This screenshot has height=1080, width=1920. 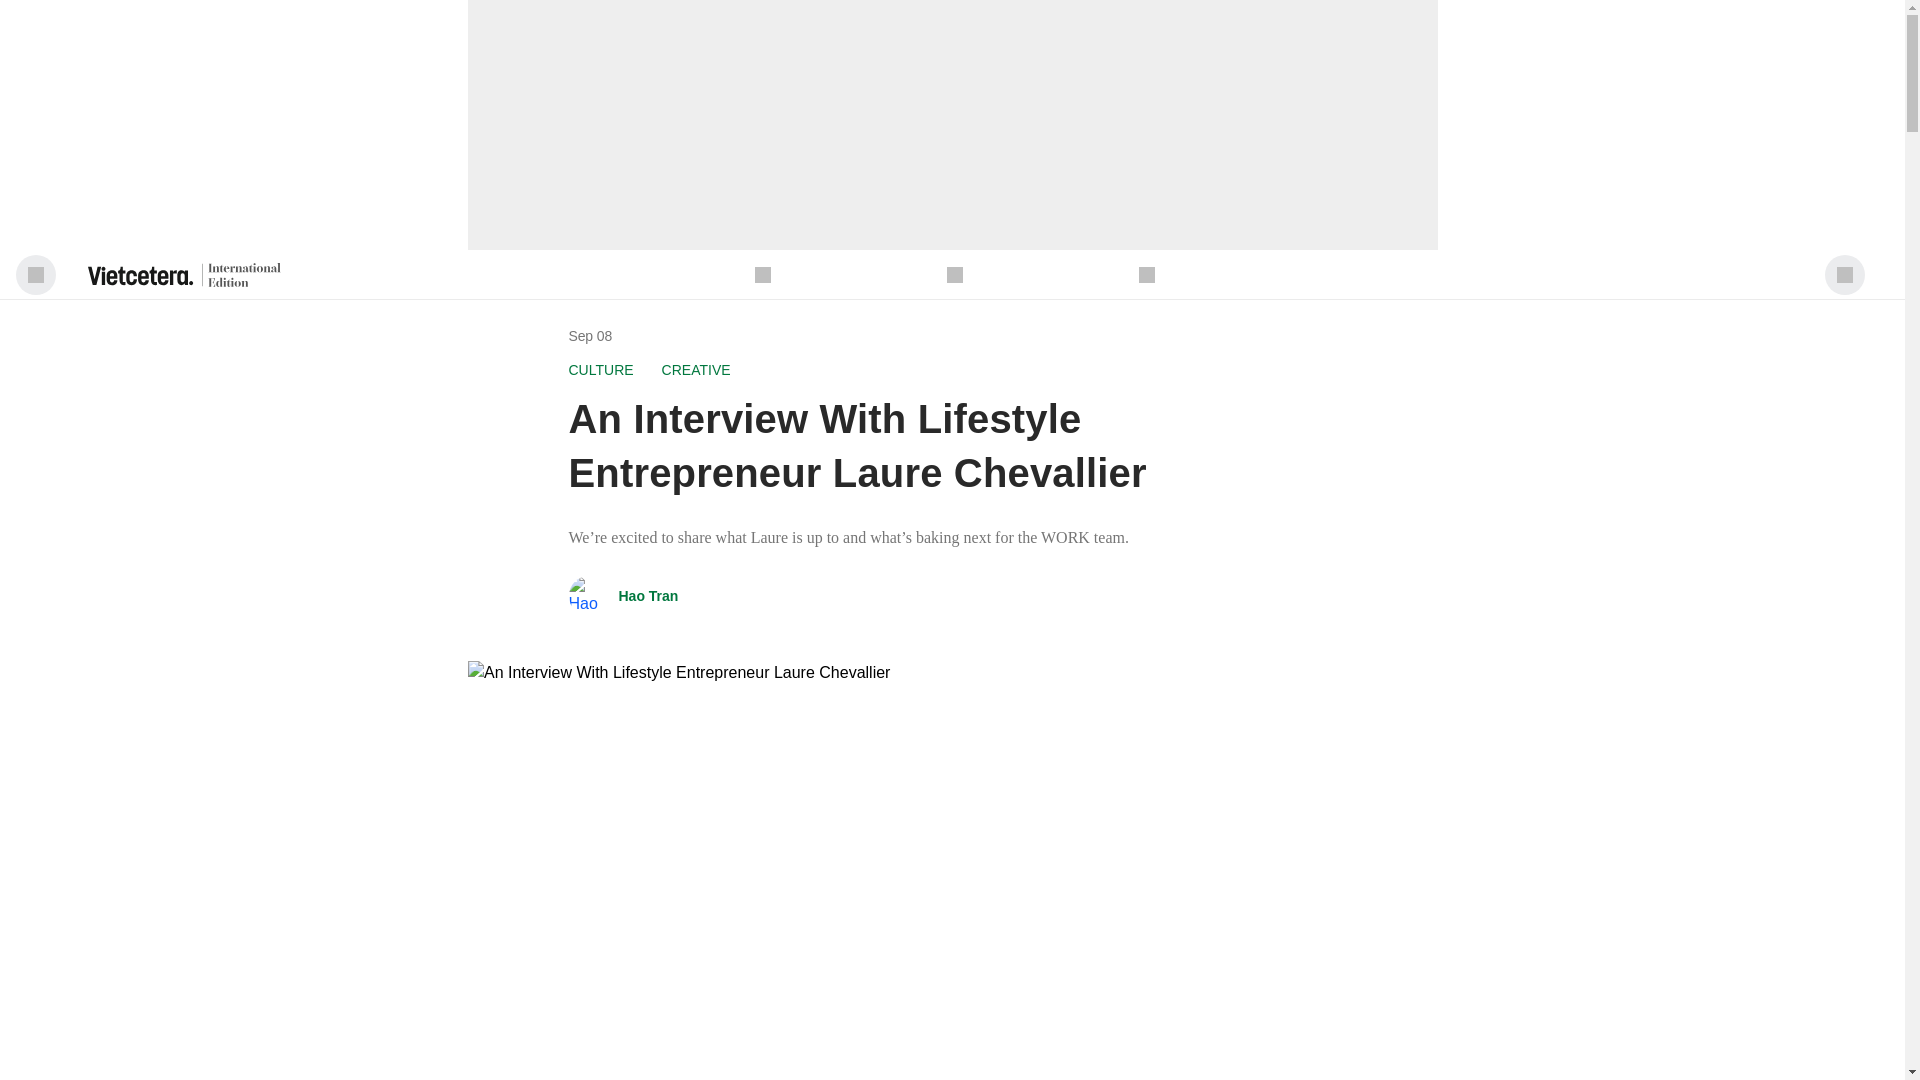 I want to click on CREATIVE, so click(x=696, y=370).